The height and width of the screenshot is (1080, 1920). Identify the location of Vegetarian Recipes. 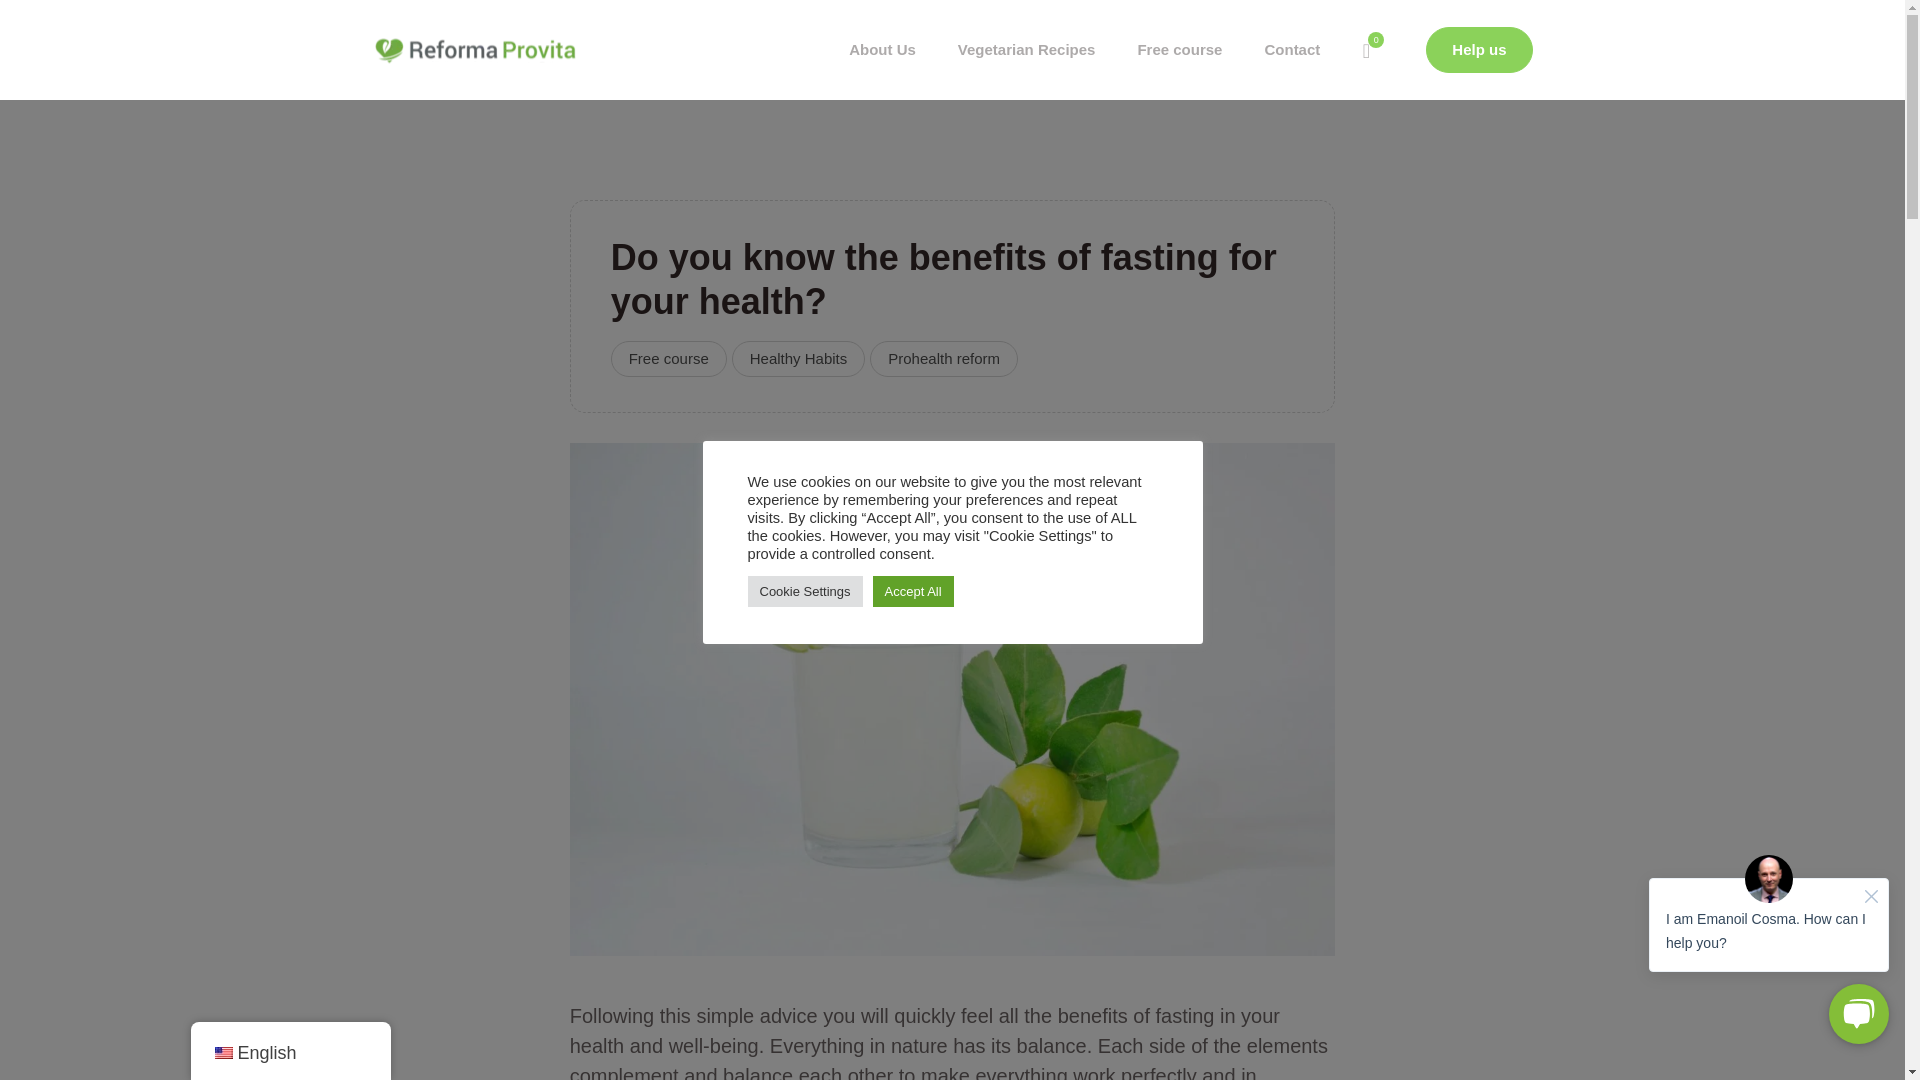
(1026, 50).